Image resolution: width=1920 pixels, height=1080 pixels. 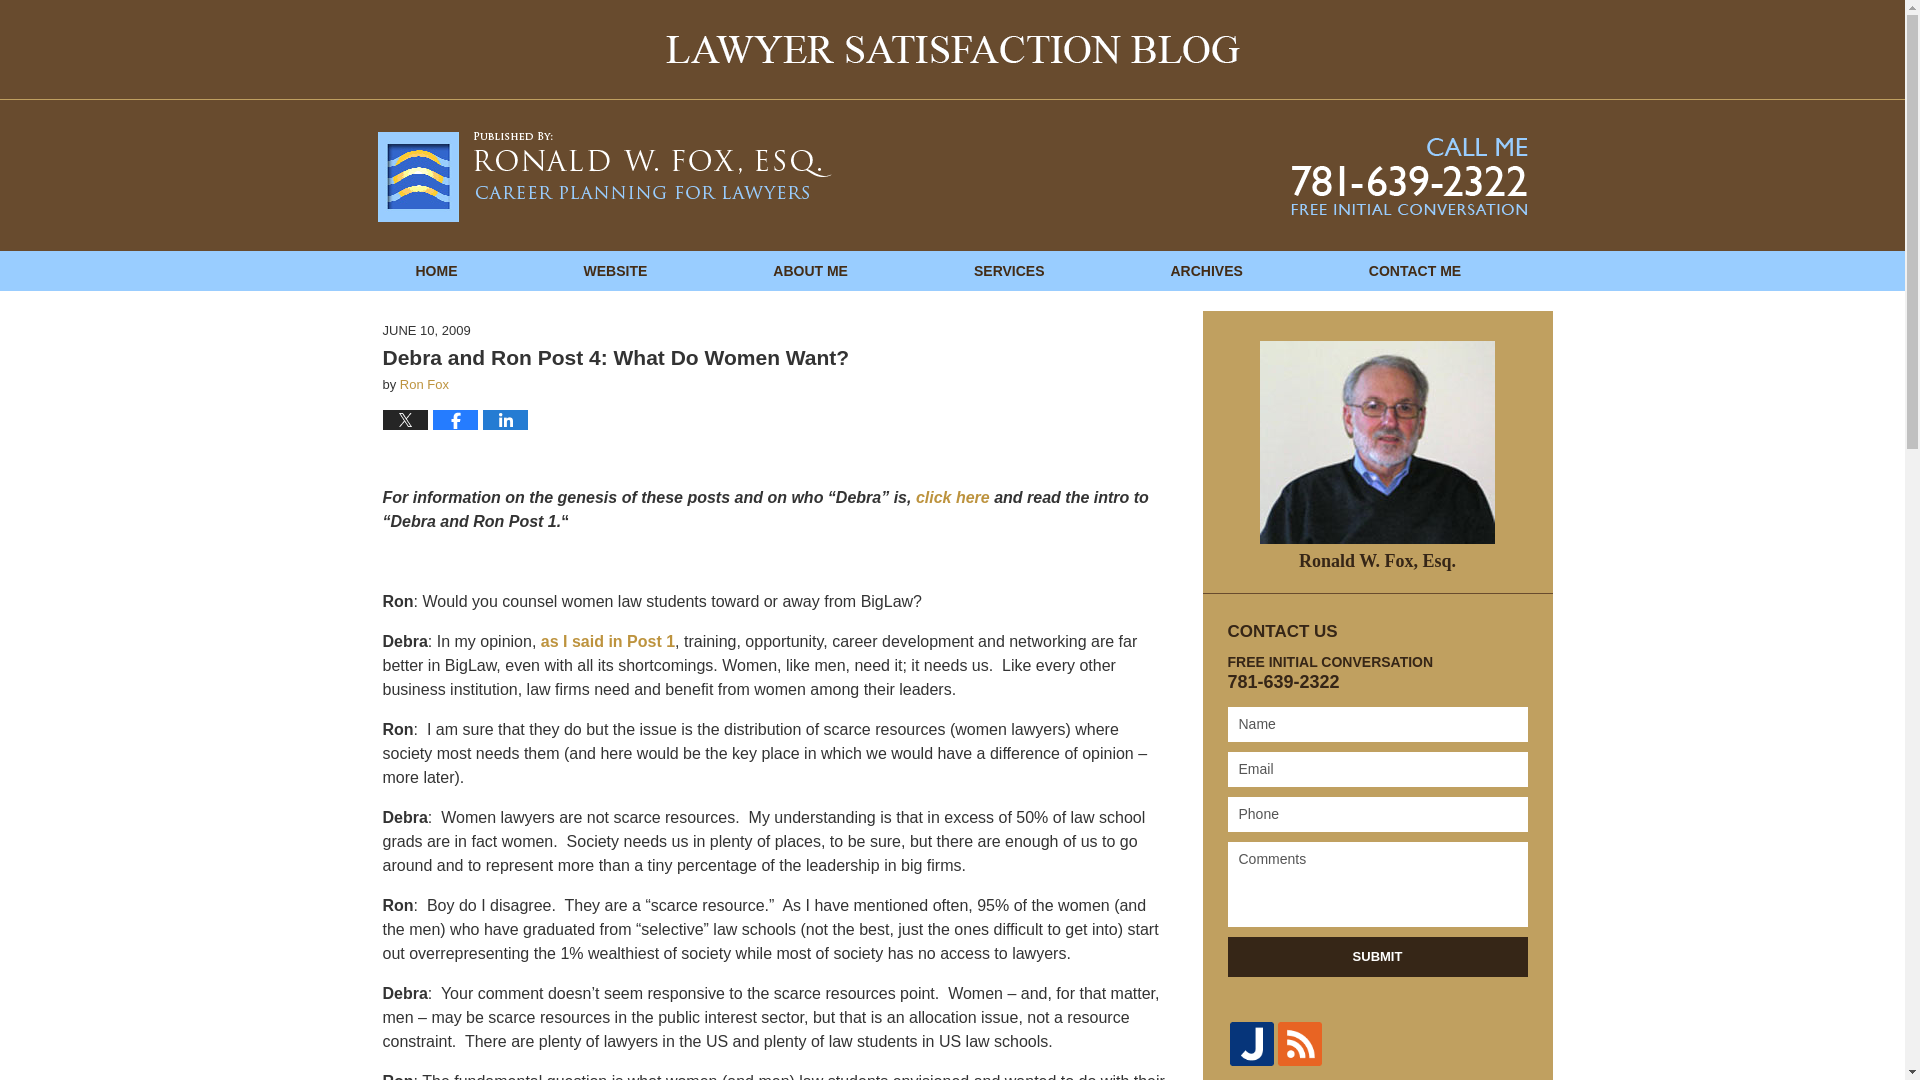 I want to click on CONTACT ME, so click(x=1414, y=270).